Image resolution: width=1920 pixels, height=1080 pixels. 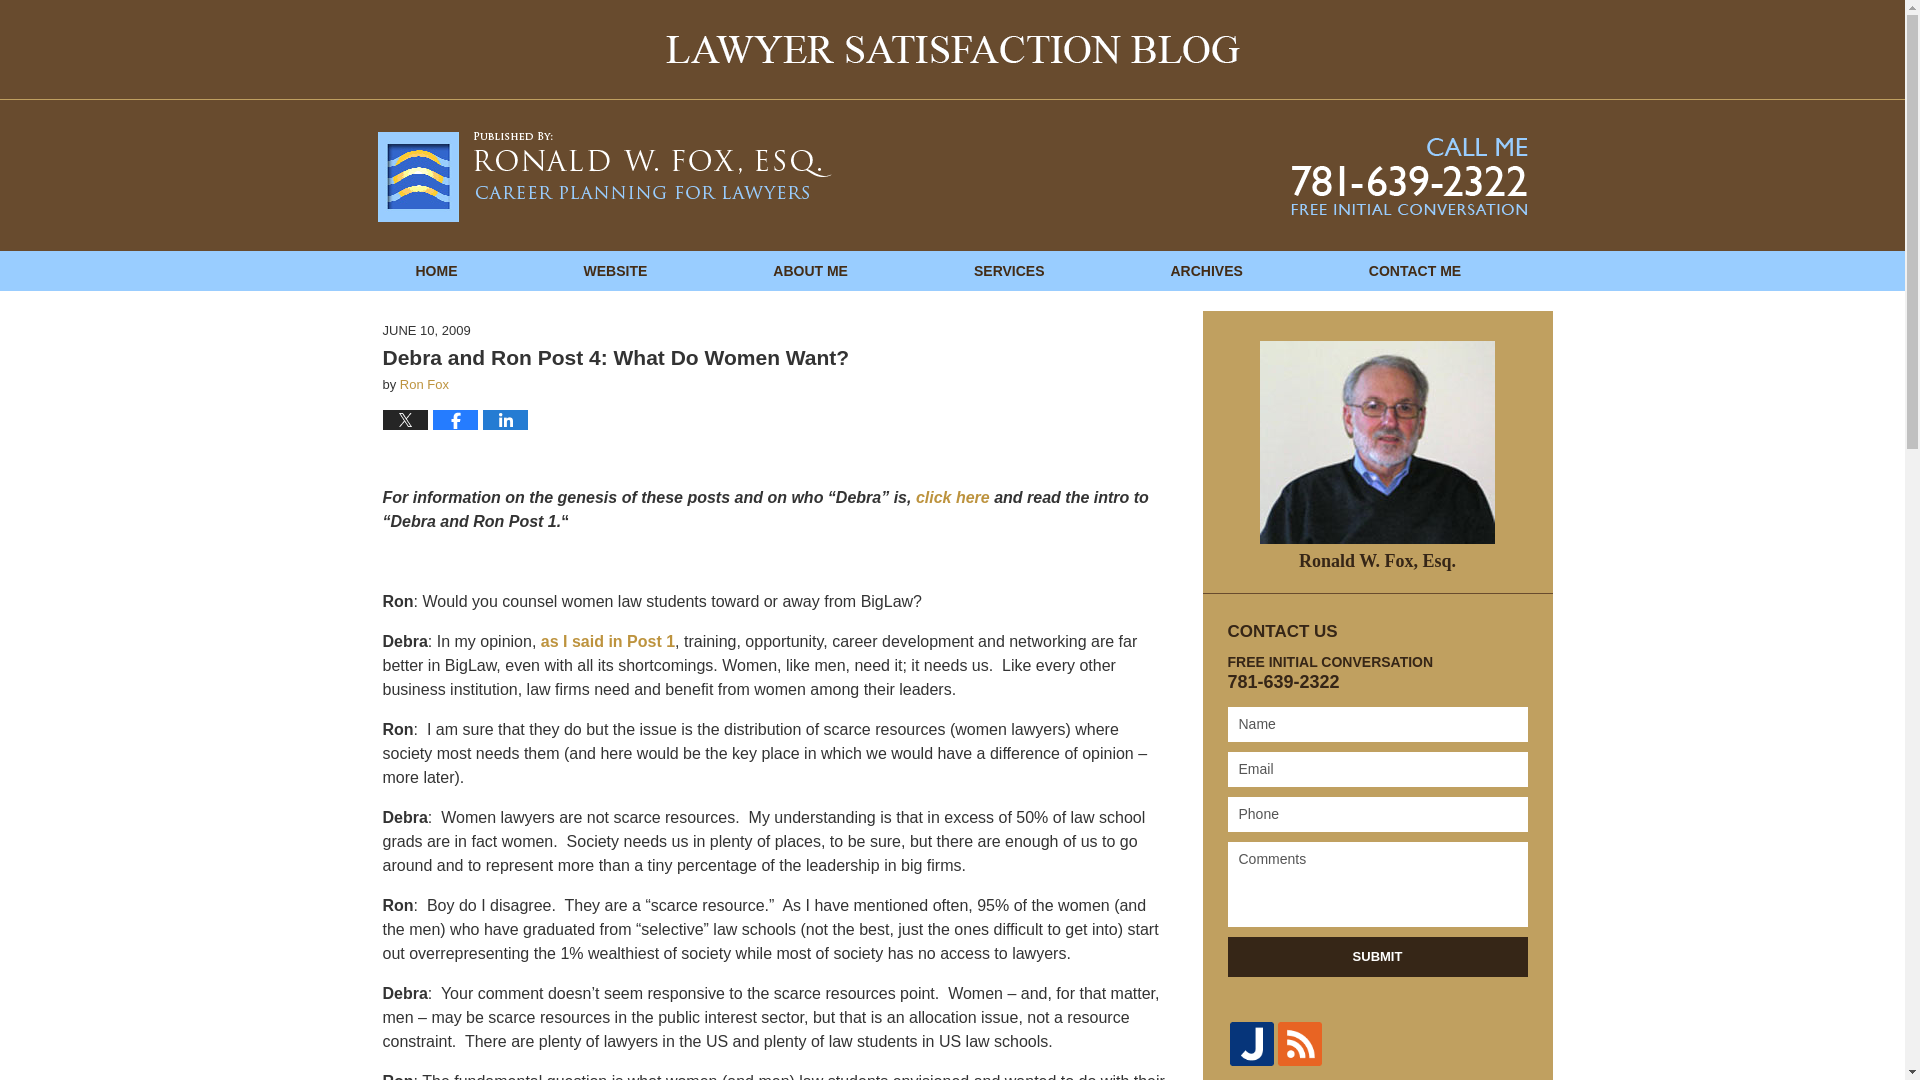 I want to click on CONTACT ME, so click(x=1414, y=270).